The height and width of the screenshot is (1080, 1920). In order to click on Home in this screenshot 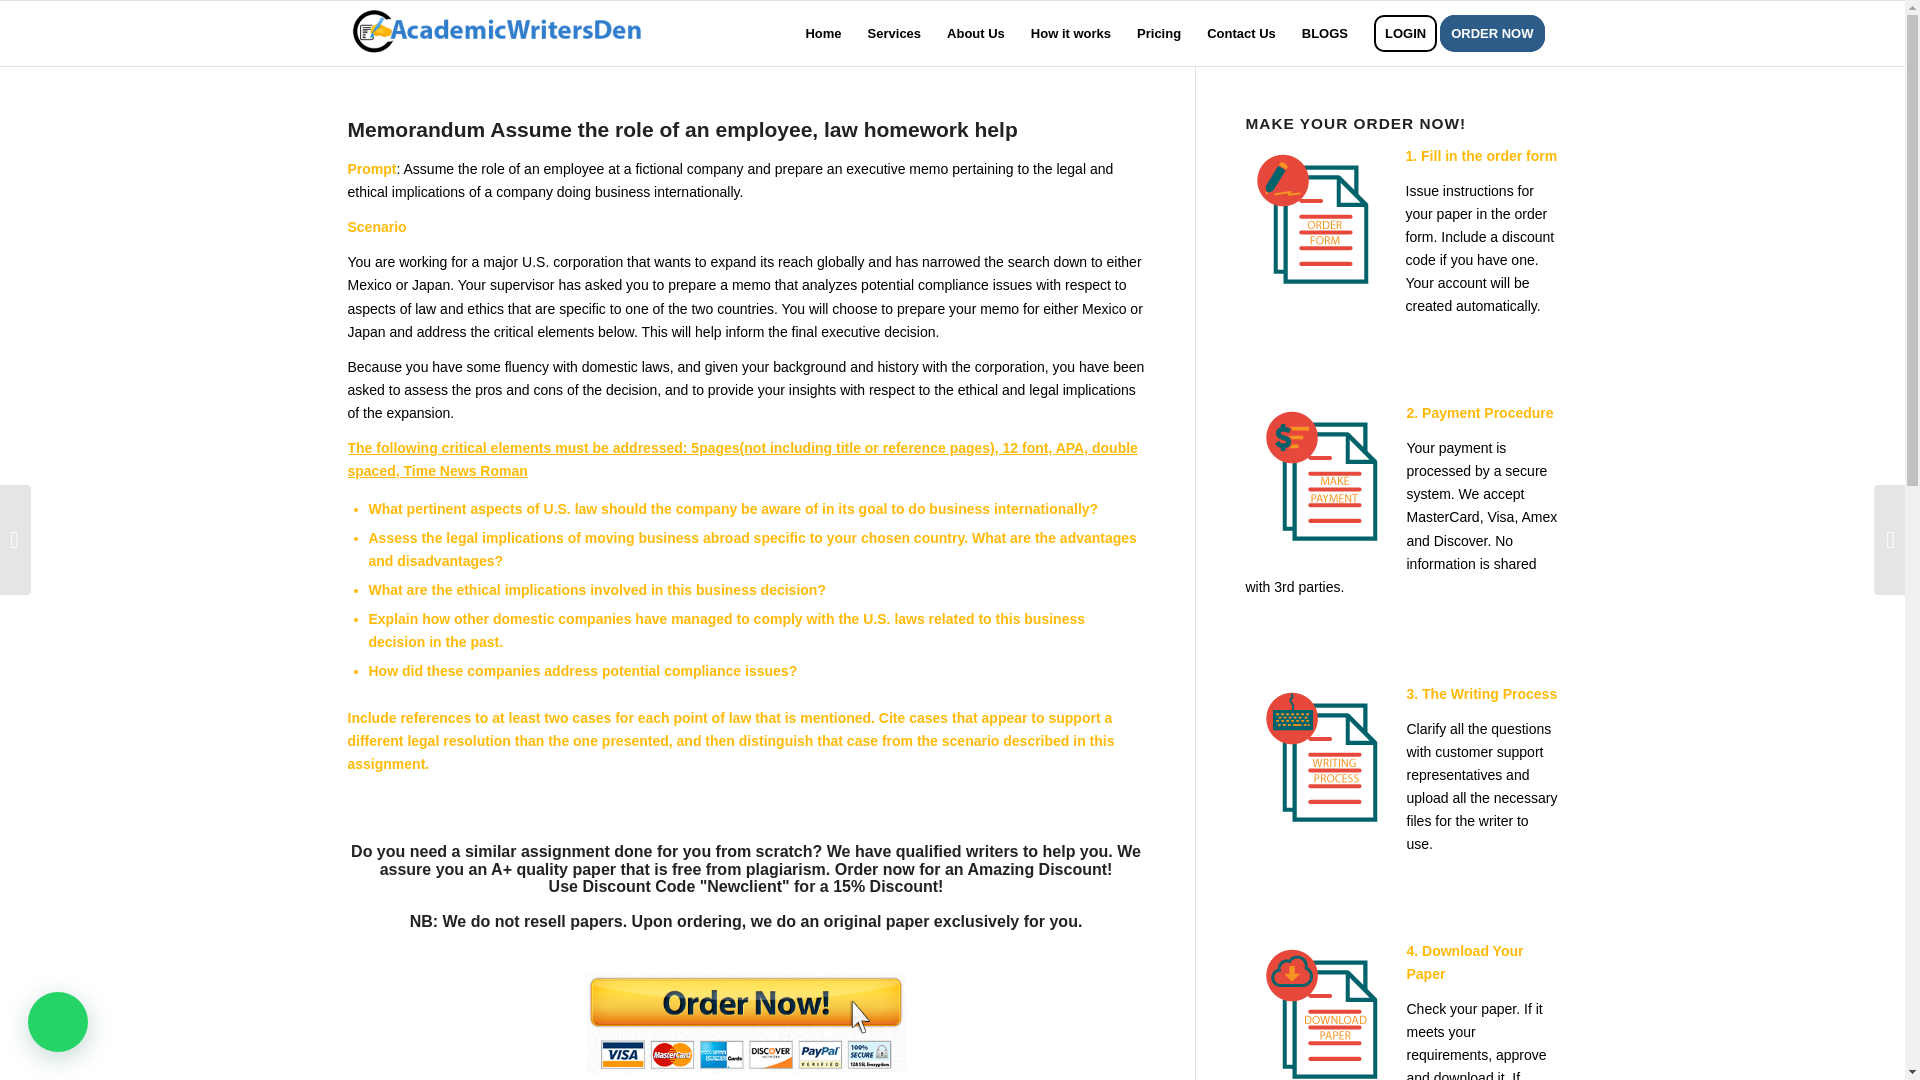, I will do `click(822, 33)`.